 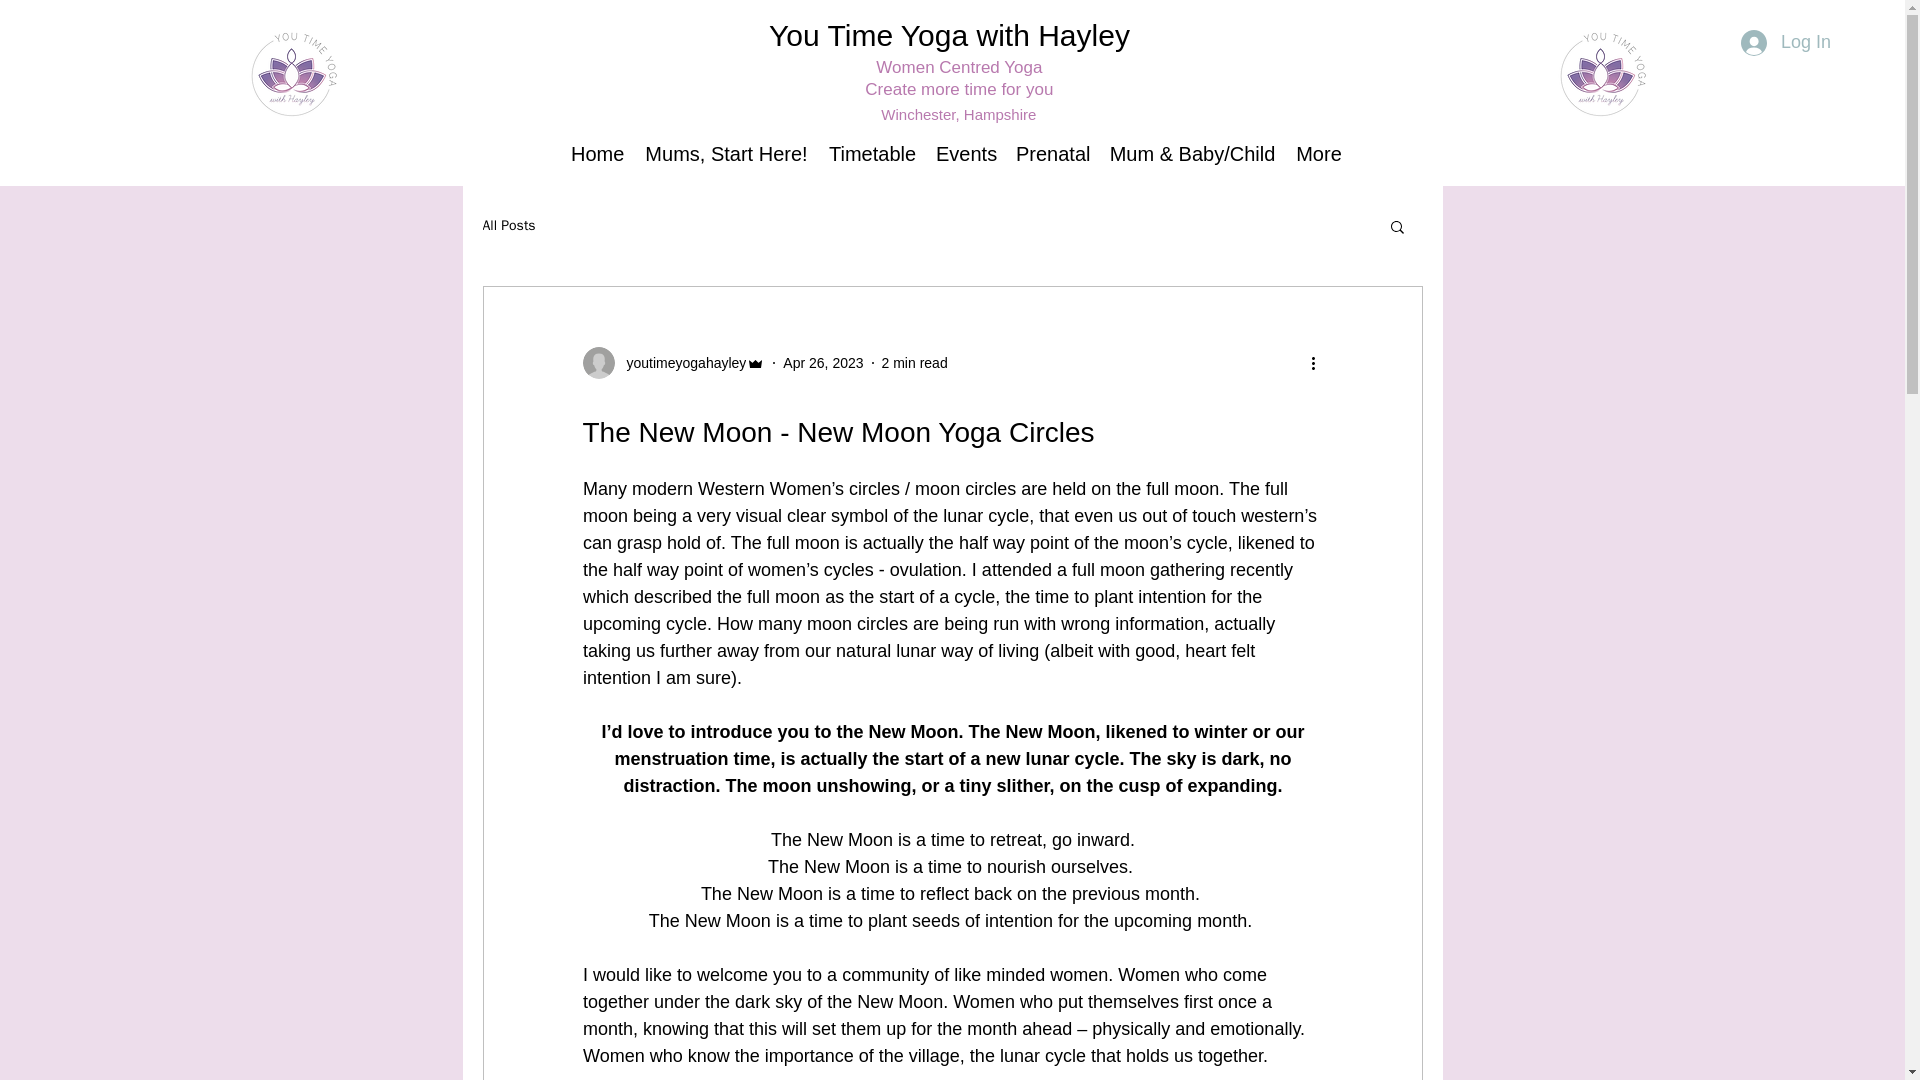 I want to click on Mums, Start Here!, so click(x=726, y=154).